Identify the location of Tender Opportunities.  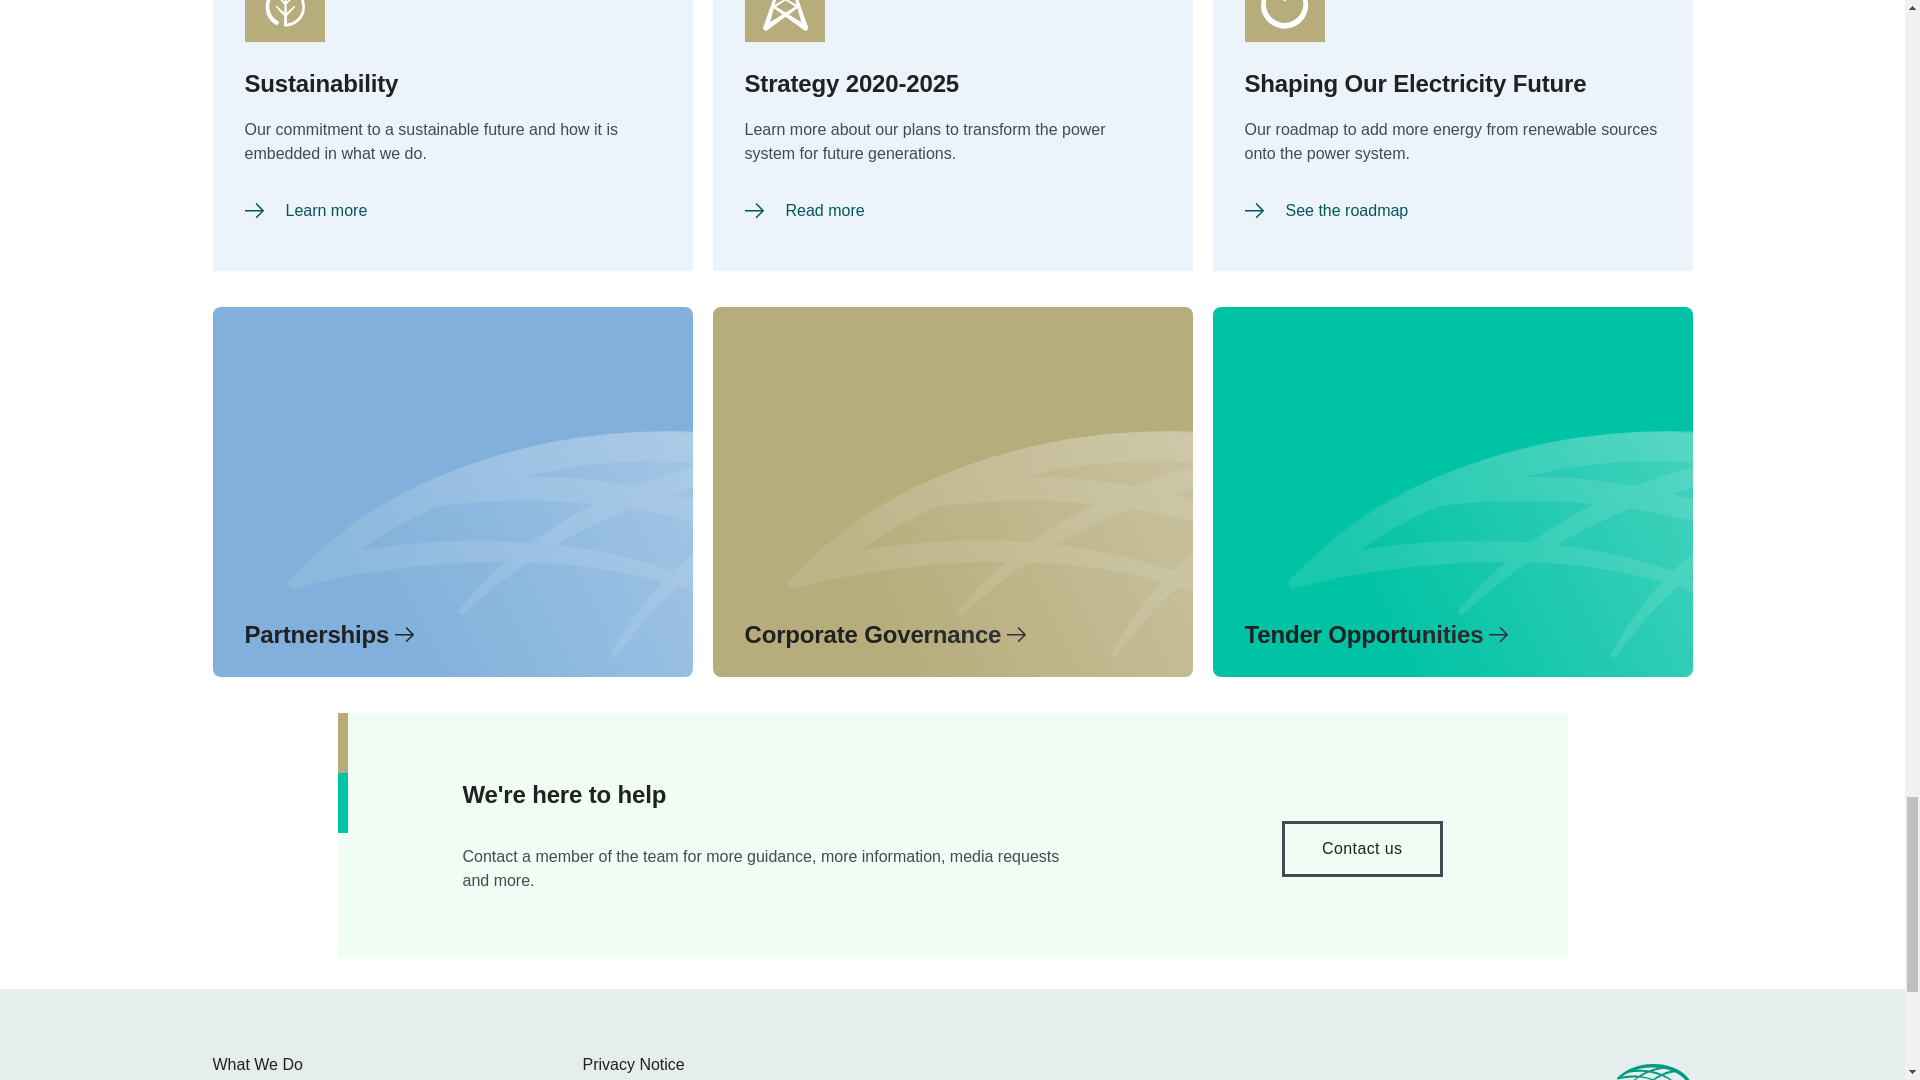
(1451, 492).